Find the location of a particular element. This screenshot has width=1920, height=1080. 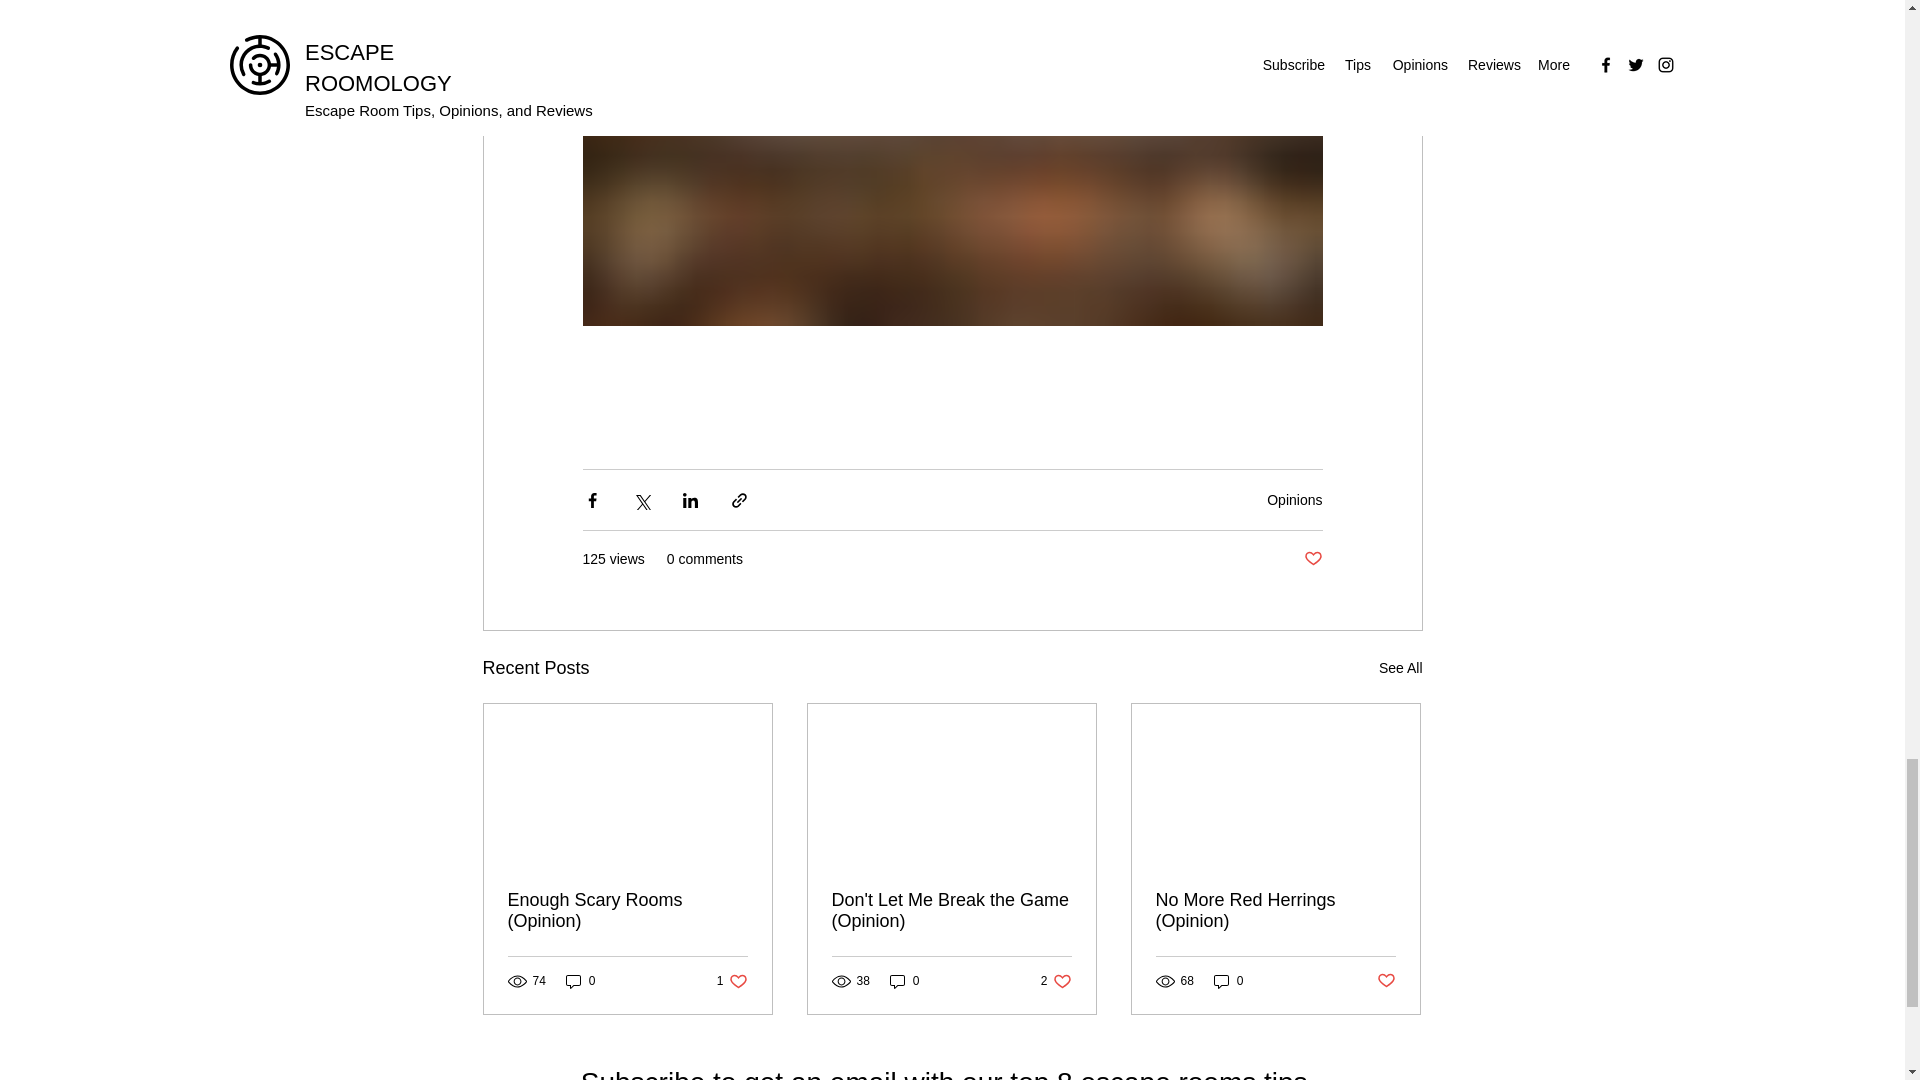

0 is located at coordinates (1400, 668).